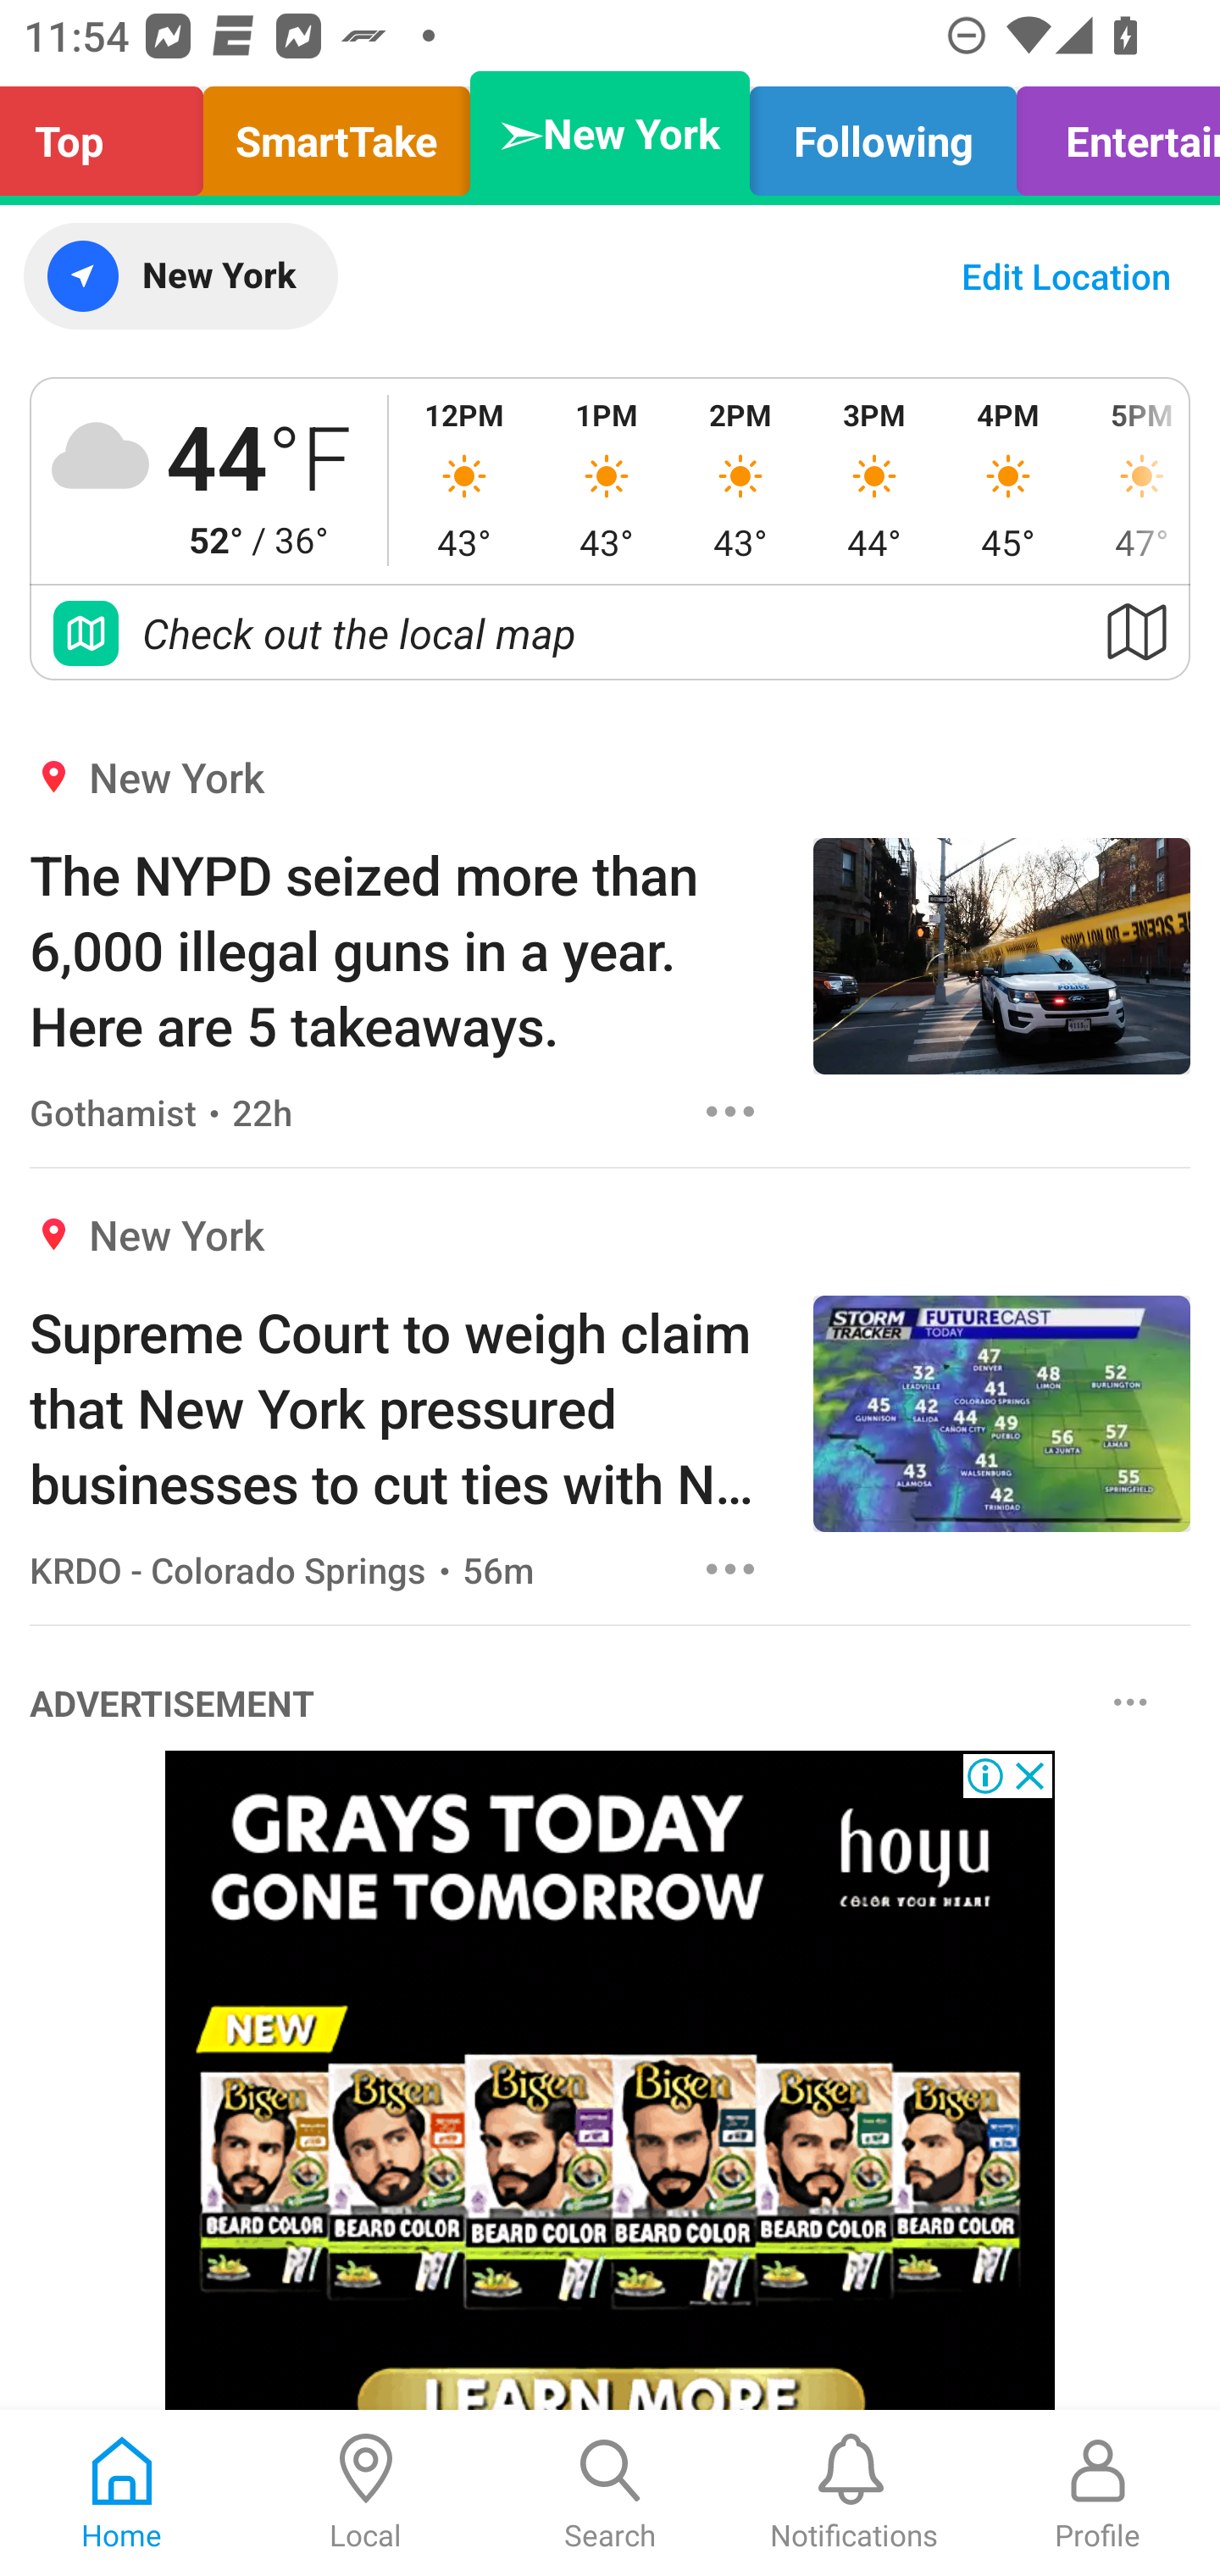 The width and height of the screenshot is (1220, 2576). What do you see at coordinates (110, 134) in the screenshot?
I see `Top` at bounding box center [110, 134].